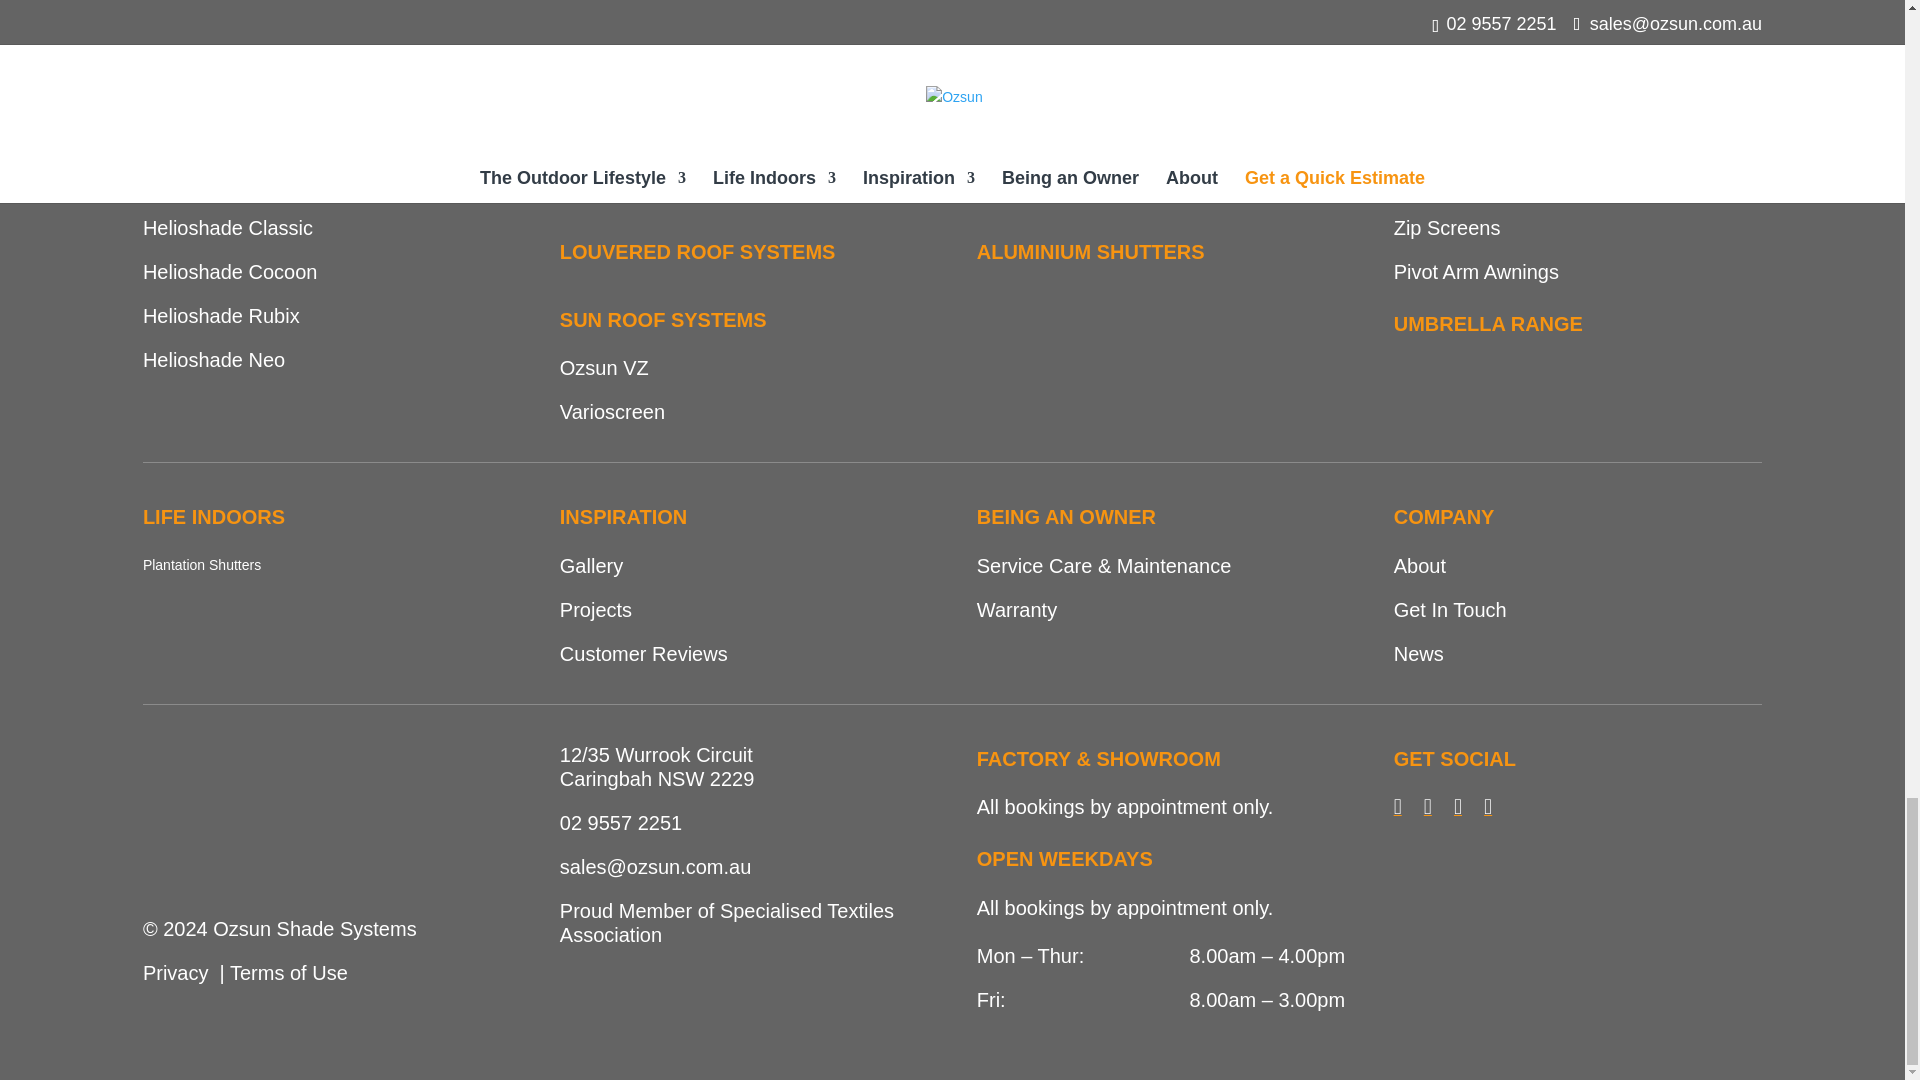  What do you see at coordinates (220, 316) in the screenshot?
I see `Helioshade Rubix` at bounding box center [220, 316].